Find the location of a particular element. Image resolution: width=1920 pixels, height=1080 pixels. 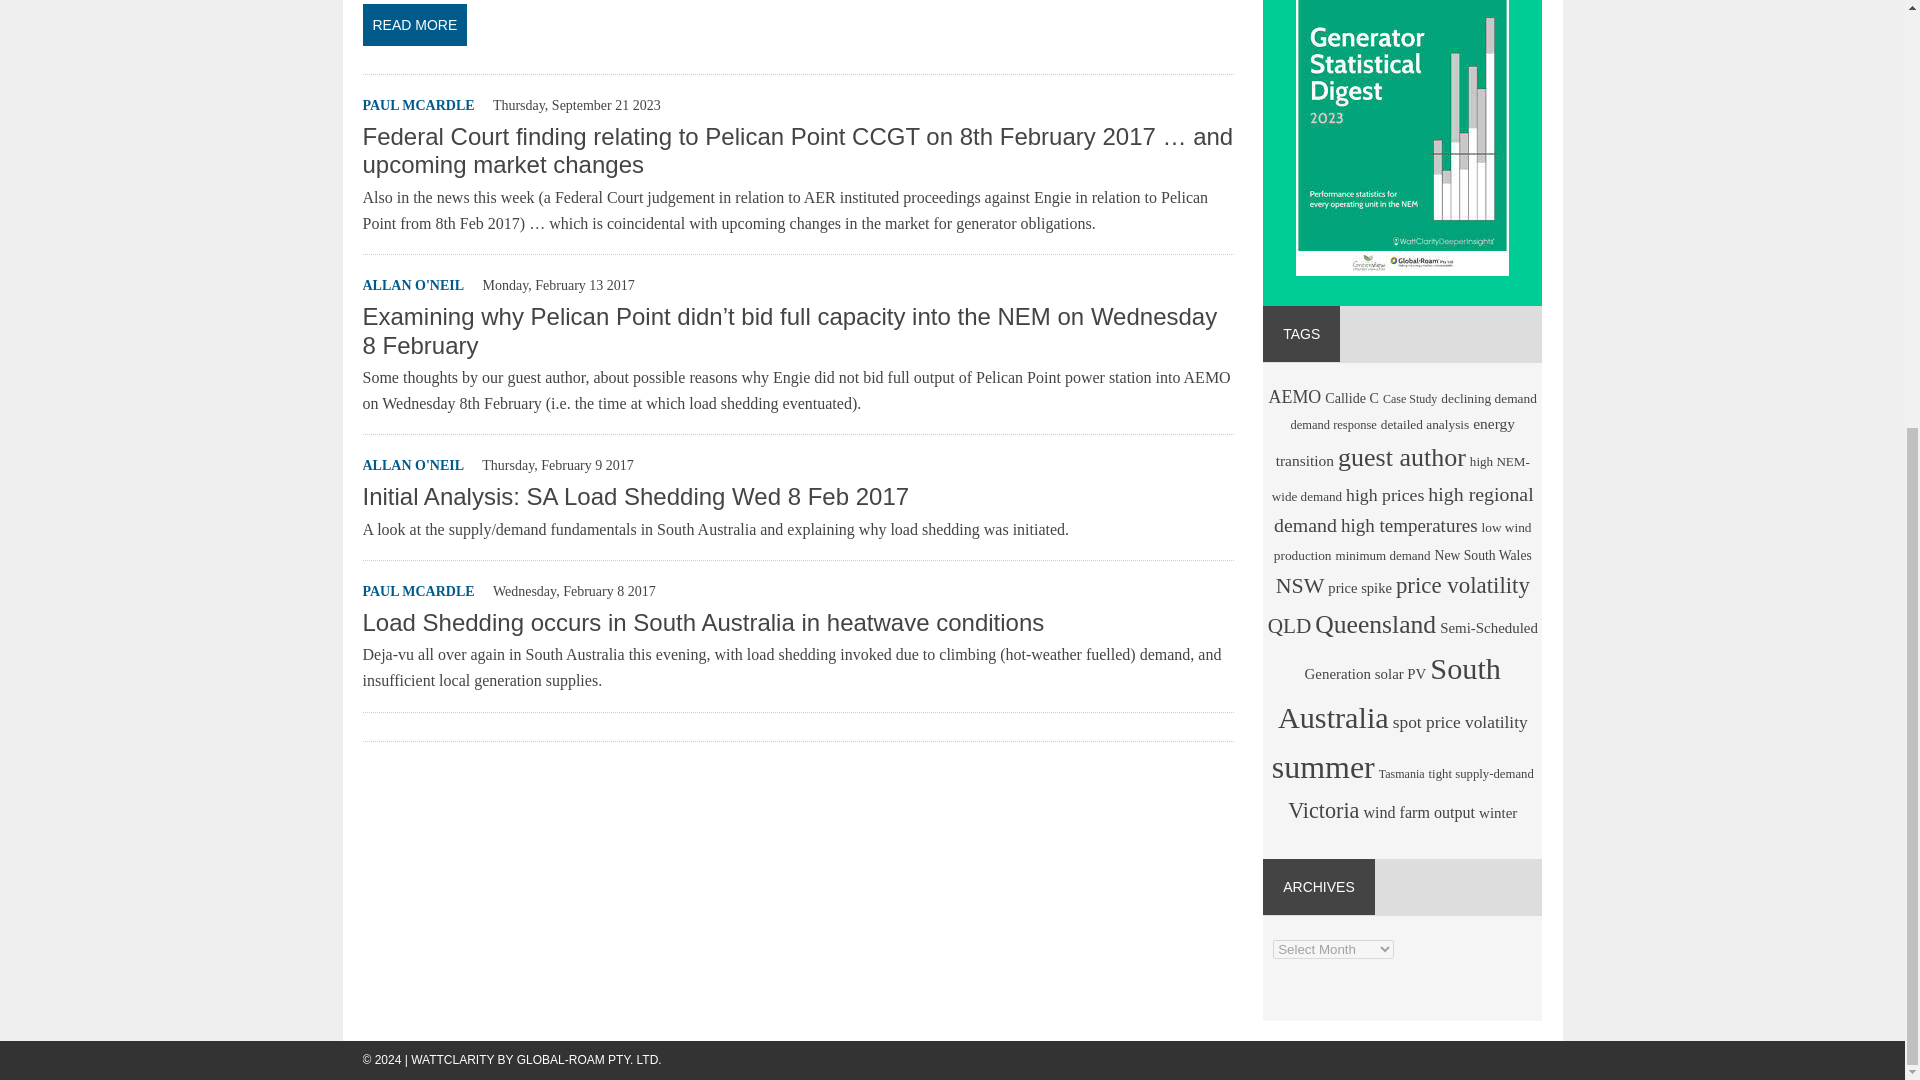

READ MORE is located at coordinates (797, 28).